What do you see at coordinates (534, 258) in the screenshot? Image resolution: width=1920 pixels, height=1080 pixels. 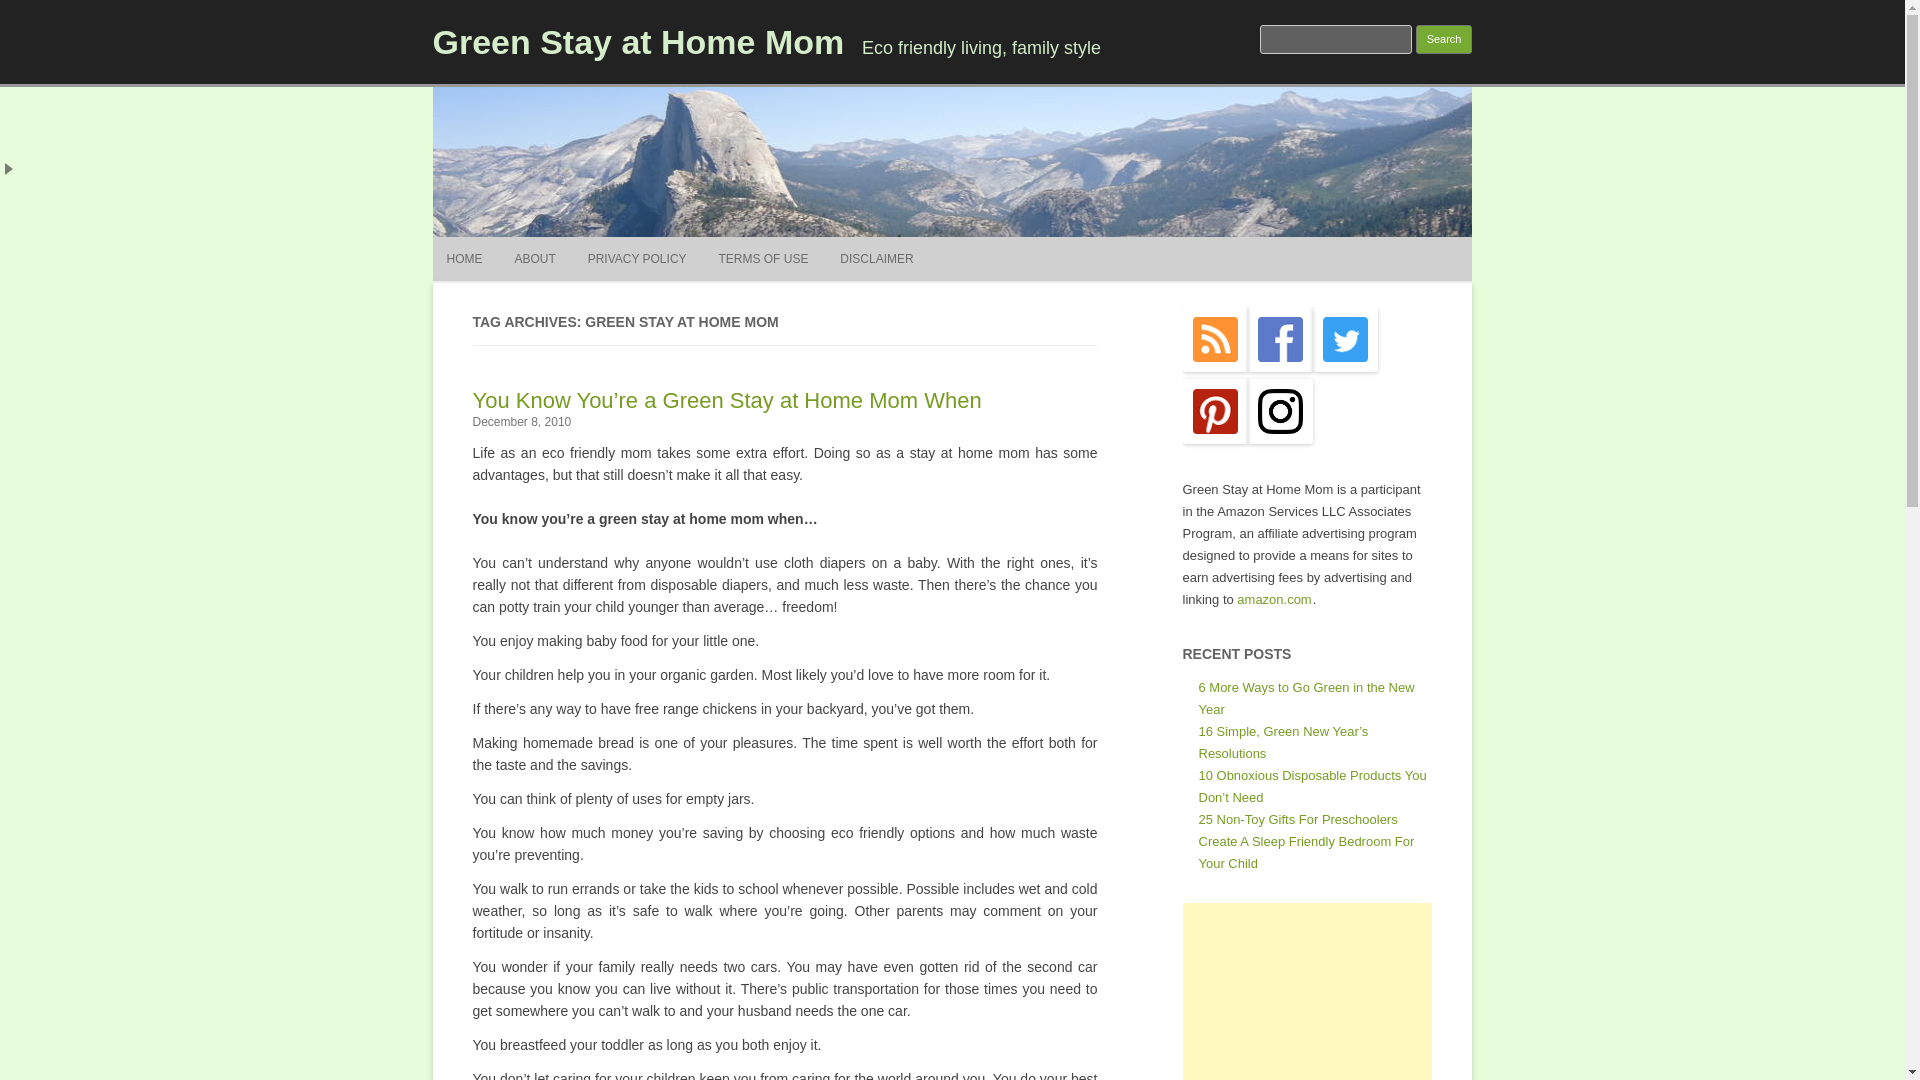 I see `ABOUT` at bounding box center [534, 258].